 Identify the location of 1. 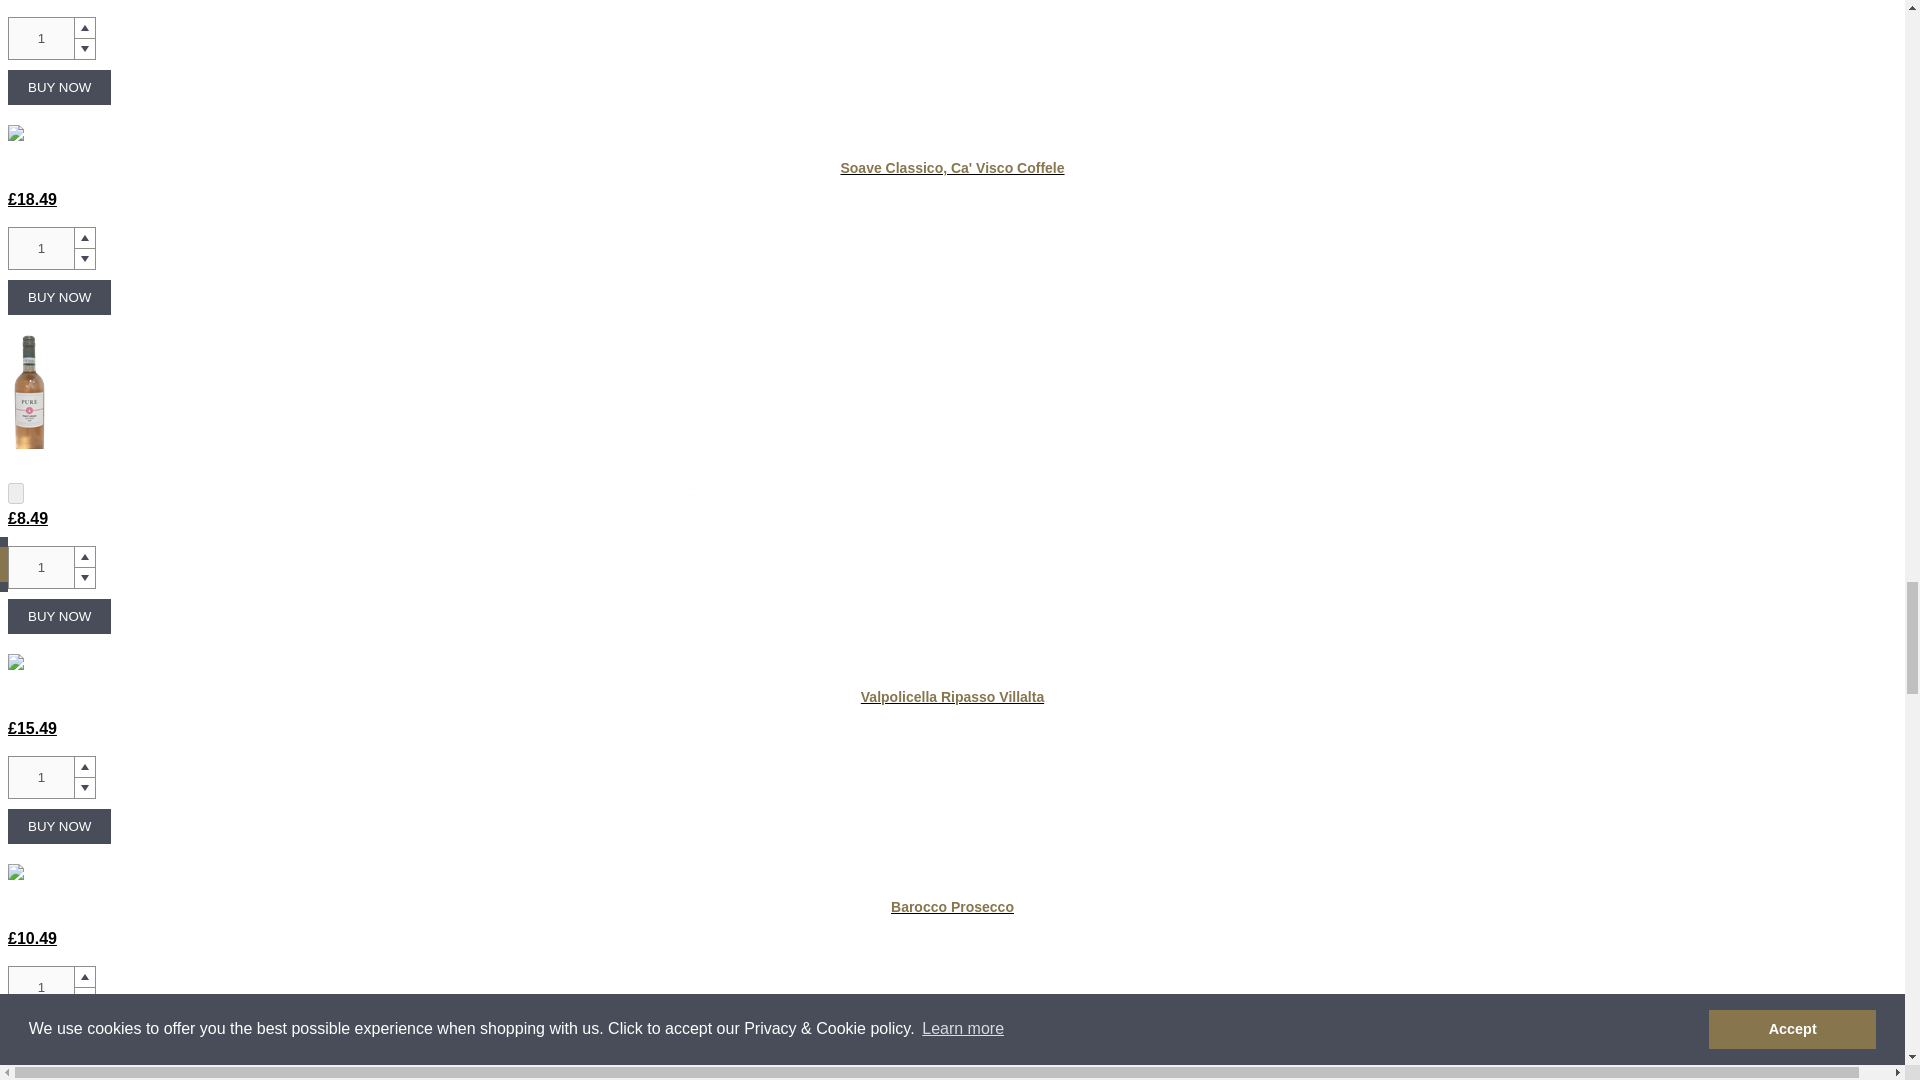
(40, 248).